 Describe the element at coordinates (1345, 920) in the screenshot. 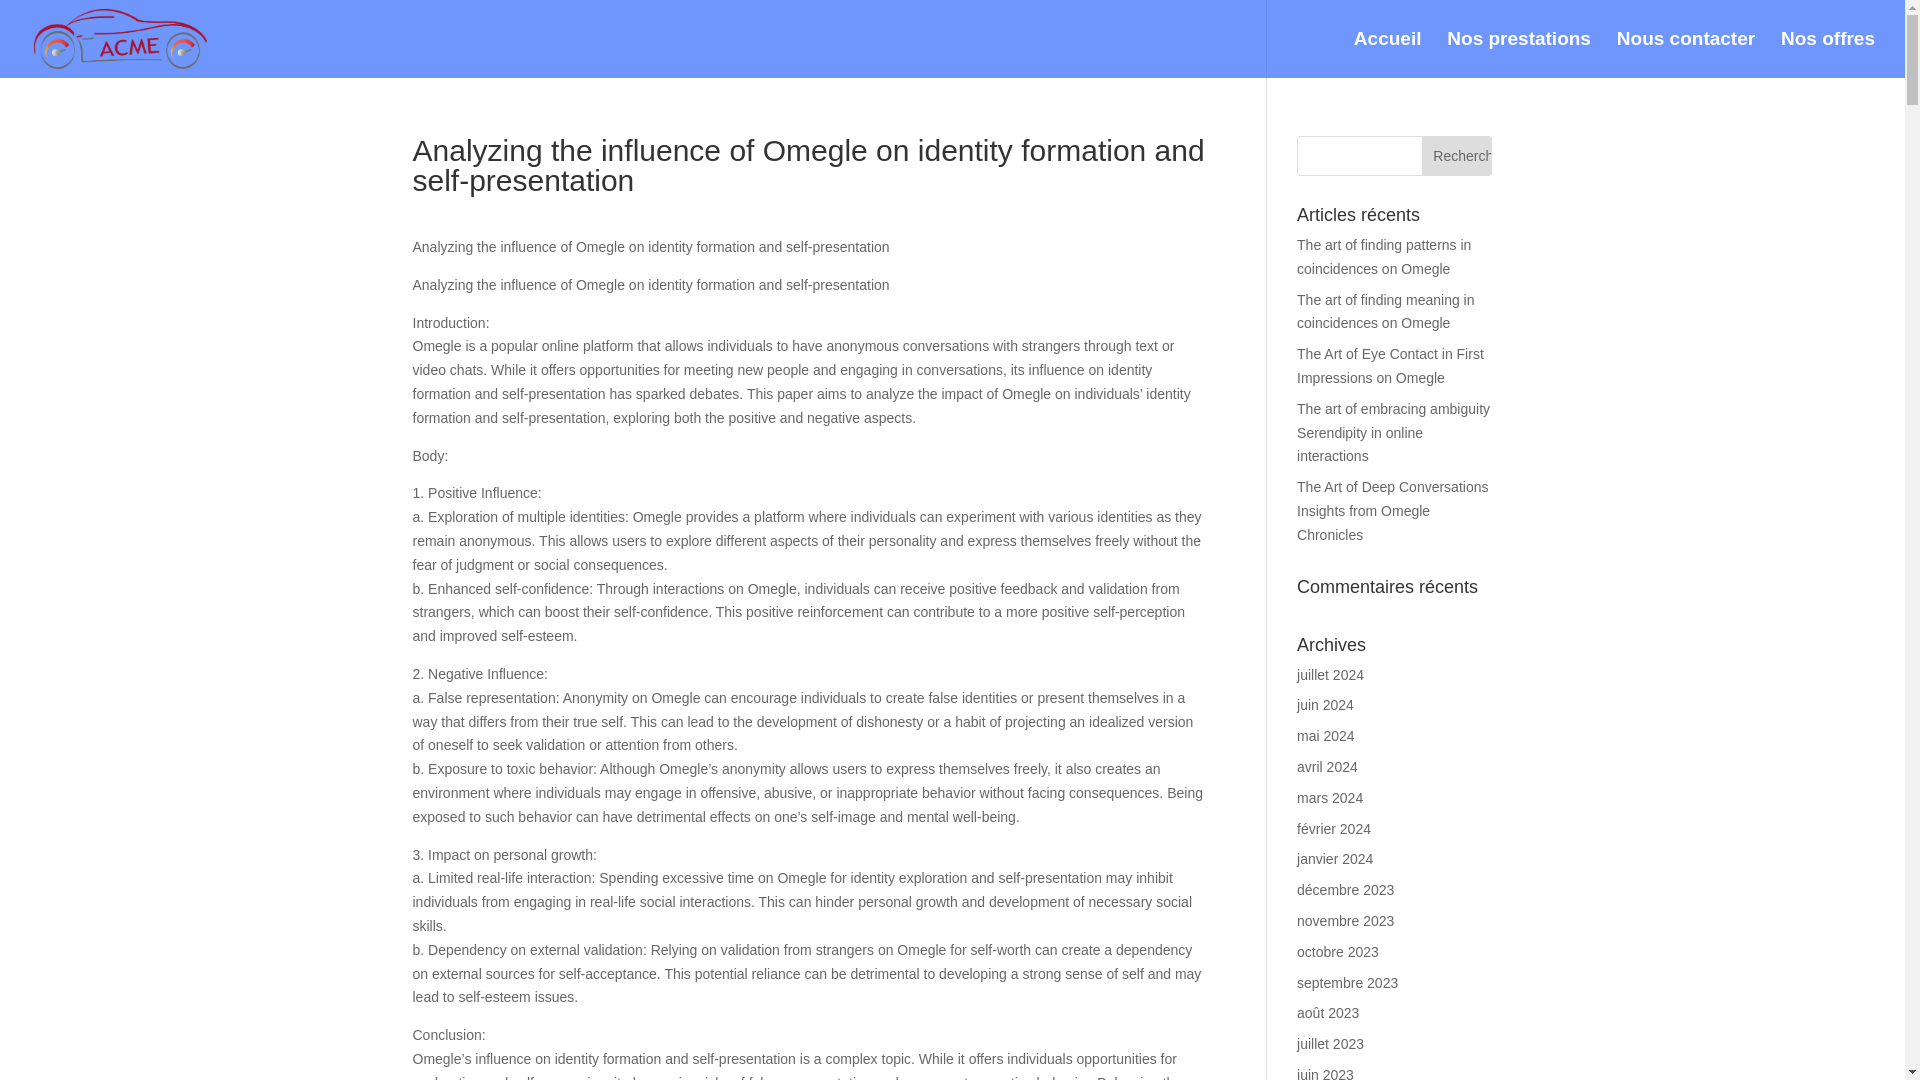

I see `novembre 2023` at that location.